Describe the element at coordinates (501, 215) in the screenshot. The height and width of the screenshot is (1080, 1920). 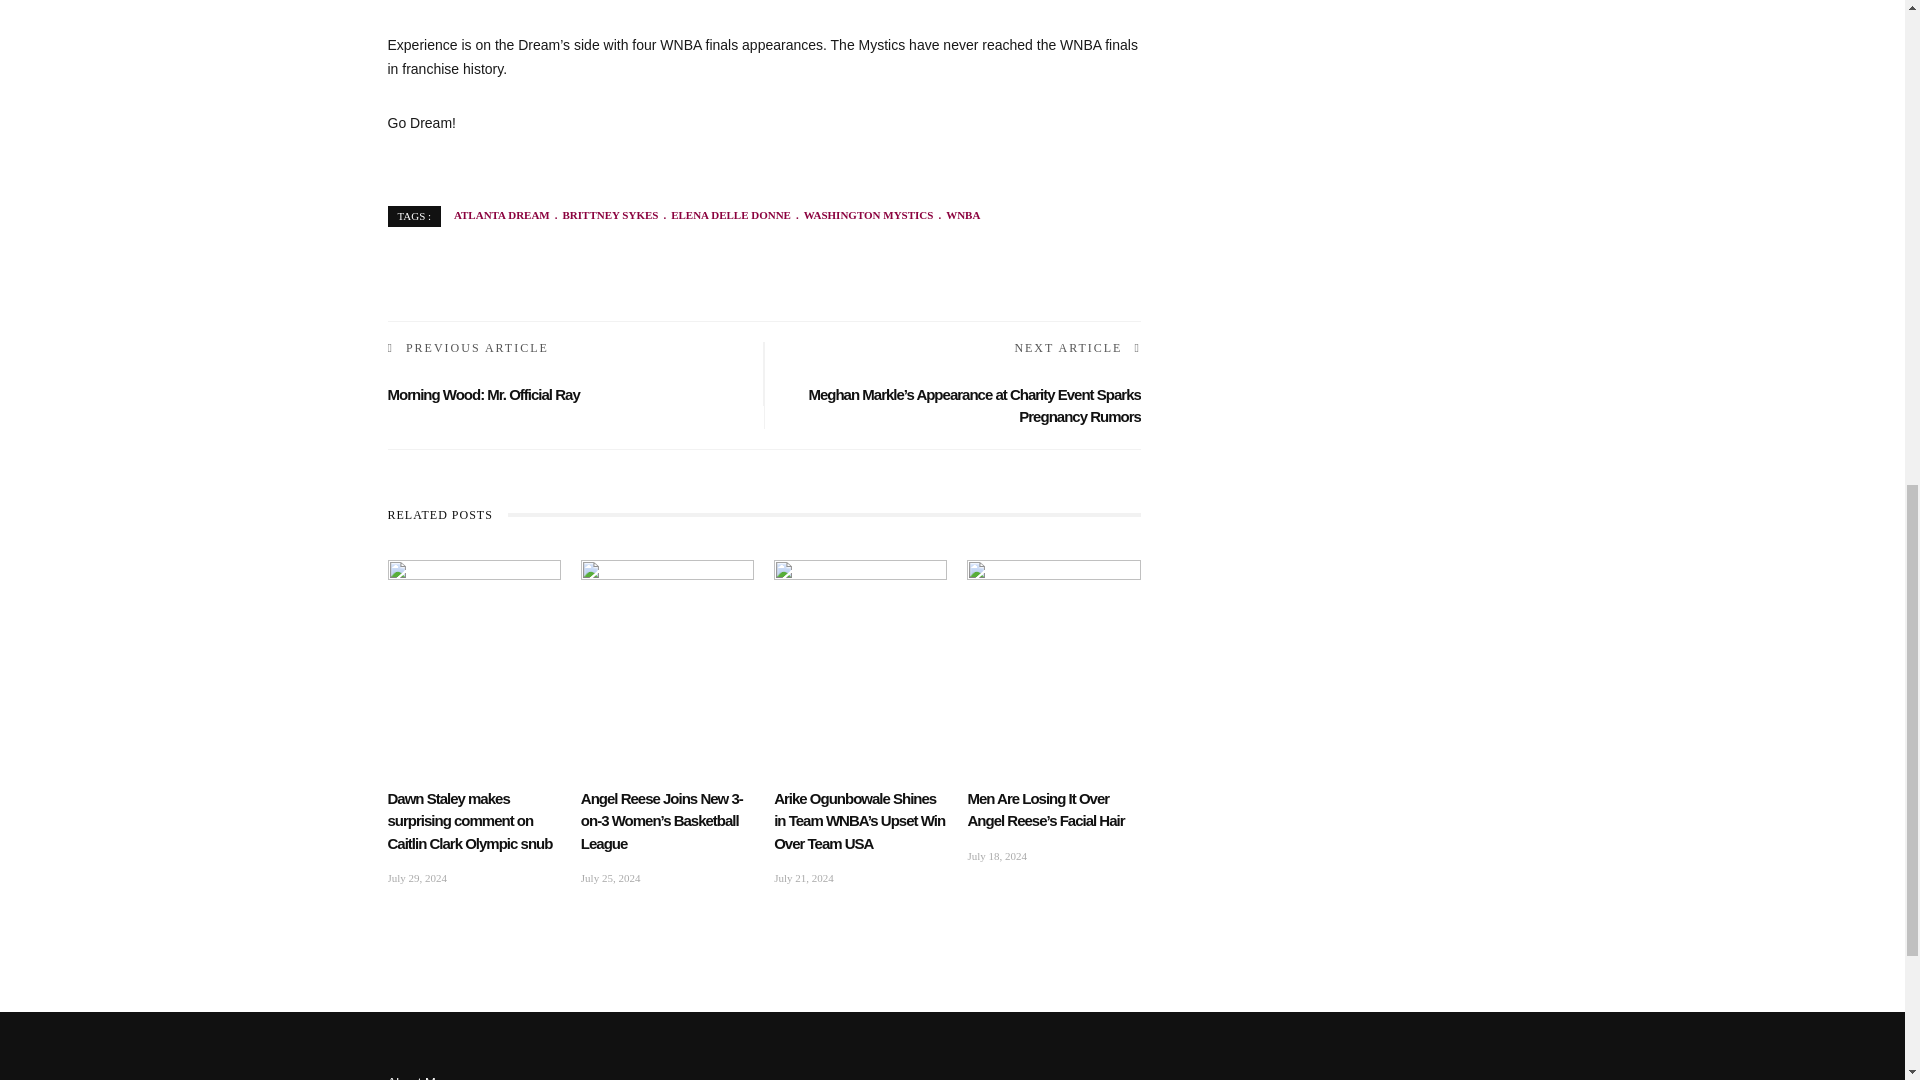
I see `ATLANTA DREAM` at that location.